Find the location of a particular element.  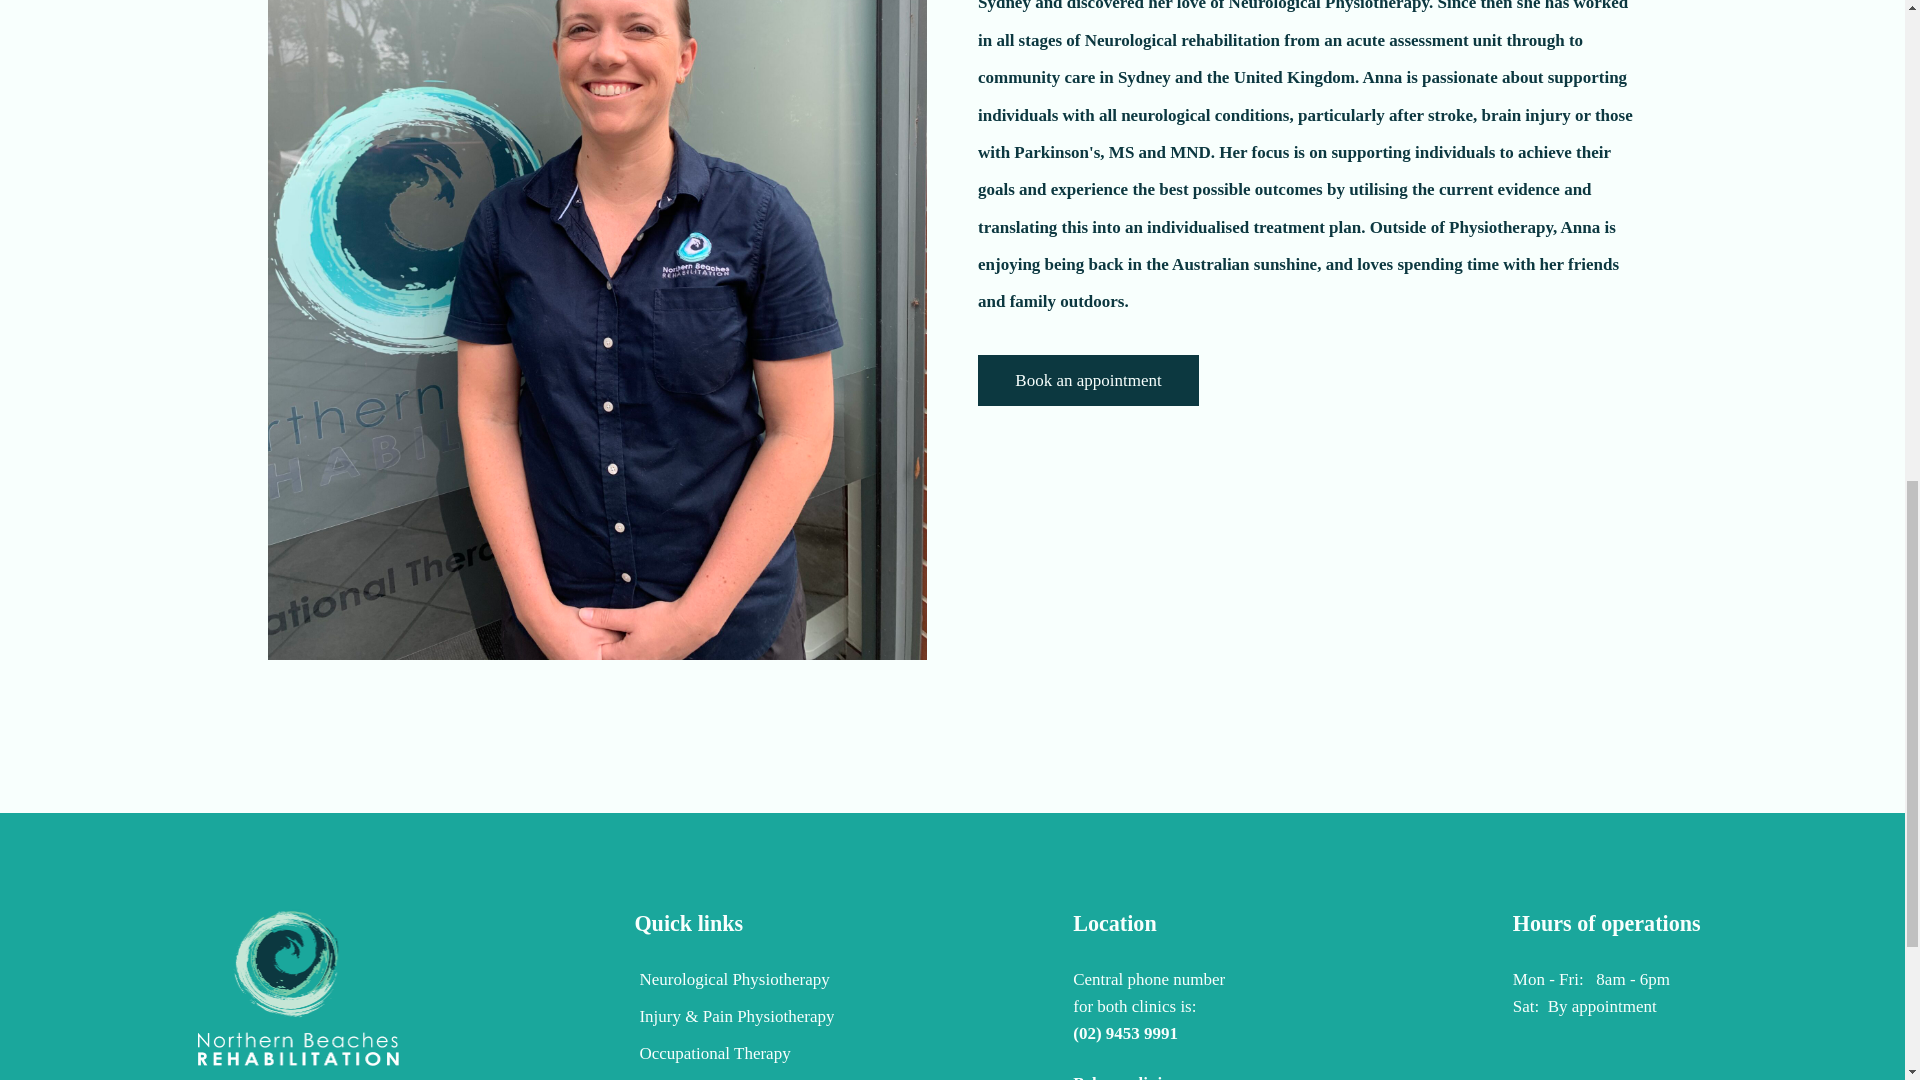

Psychology is located at coordinates (733, 1078).